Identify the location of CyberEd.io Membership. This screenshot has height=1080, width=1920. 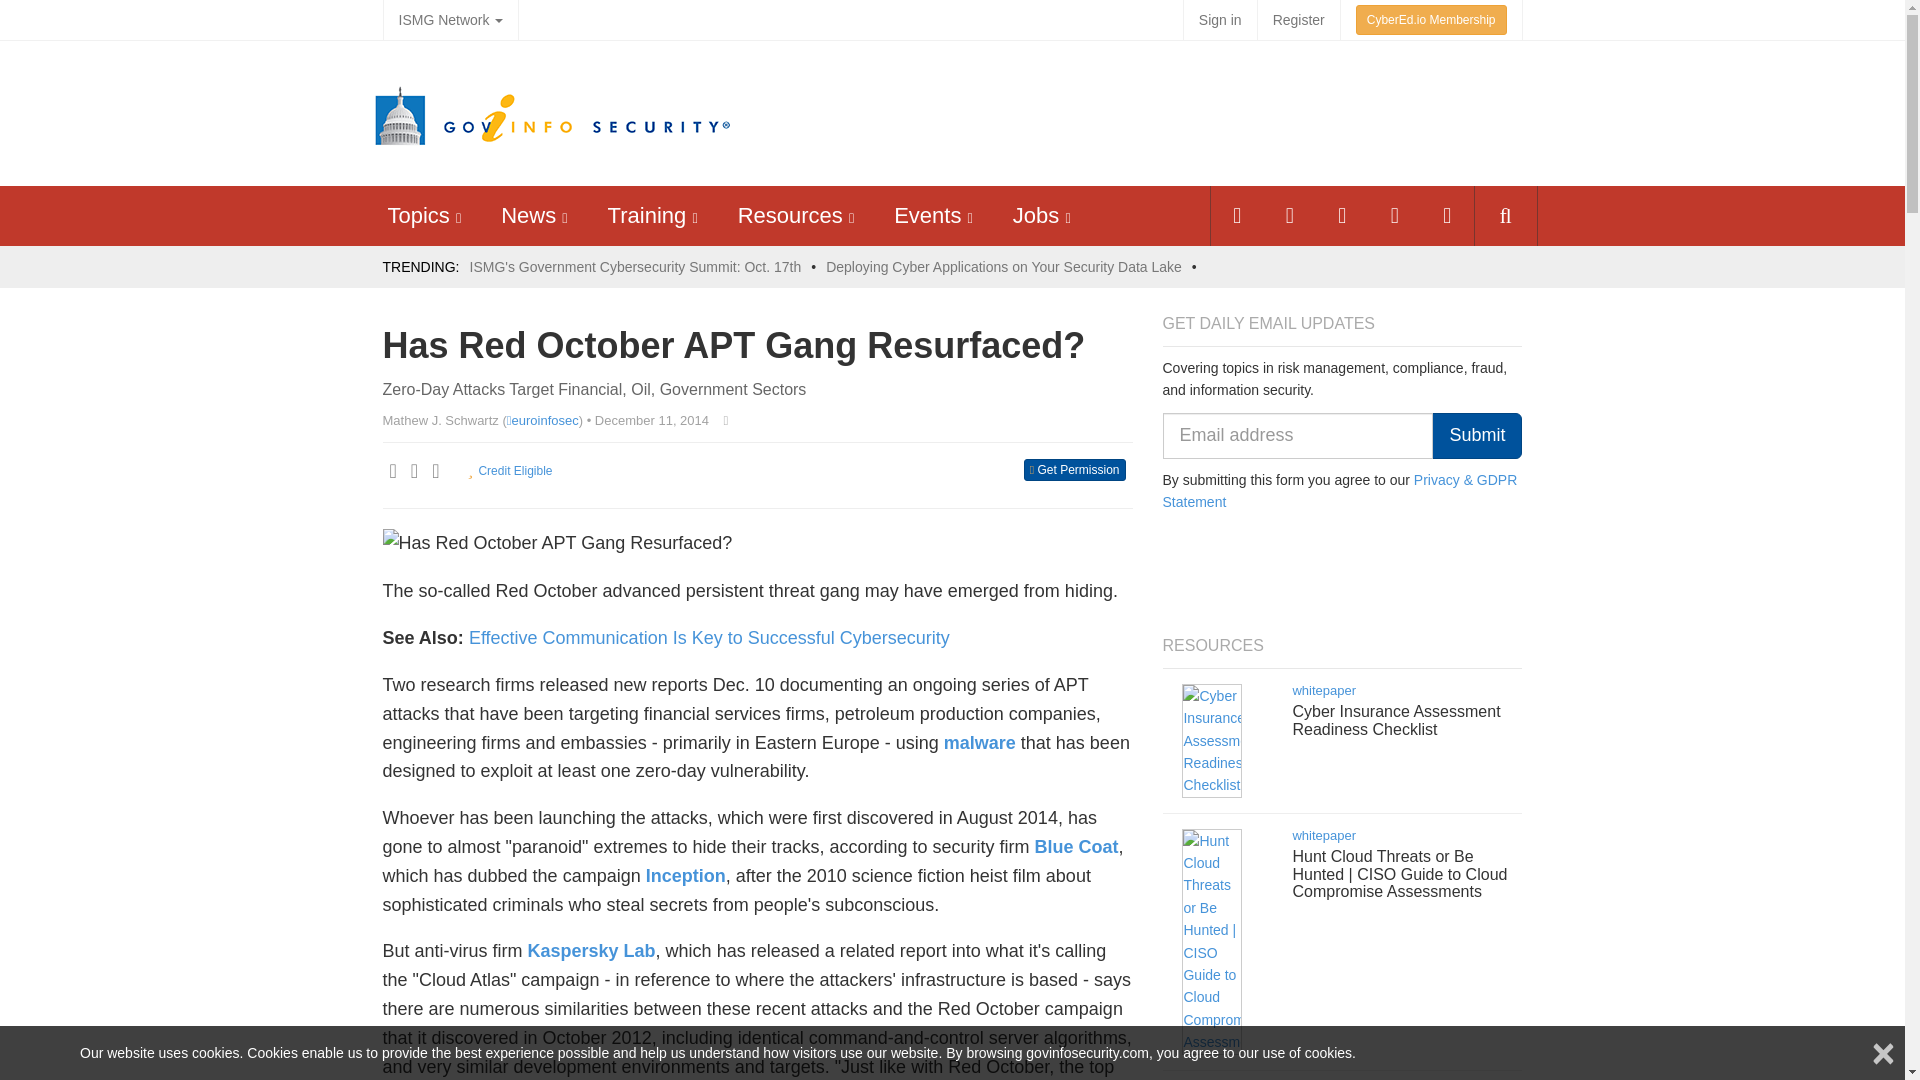
(1431, 20).